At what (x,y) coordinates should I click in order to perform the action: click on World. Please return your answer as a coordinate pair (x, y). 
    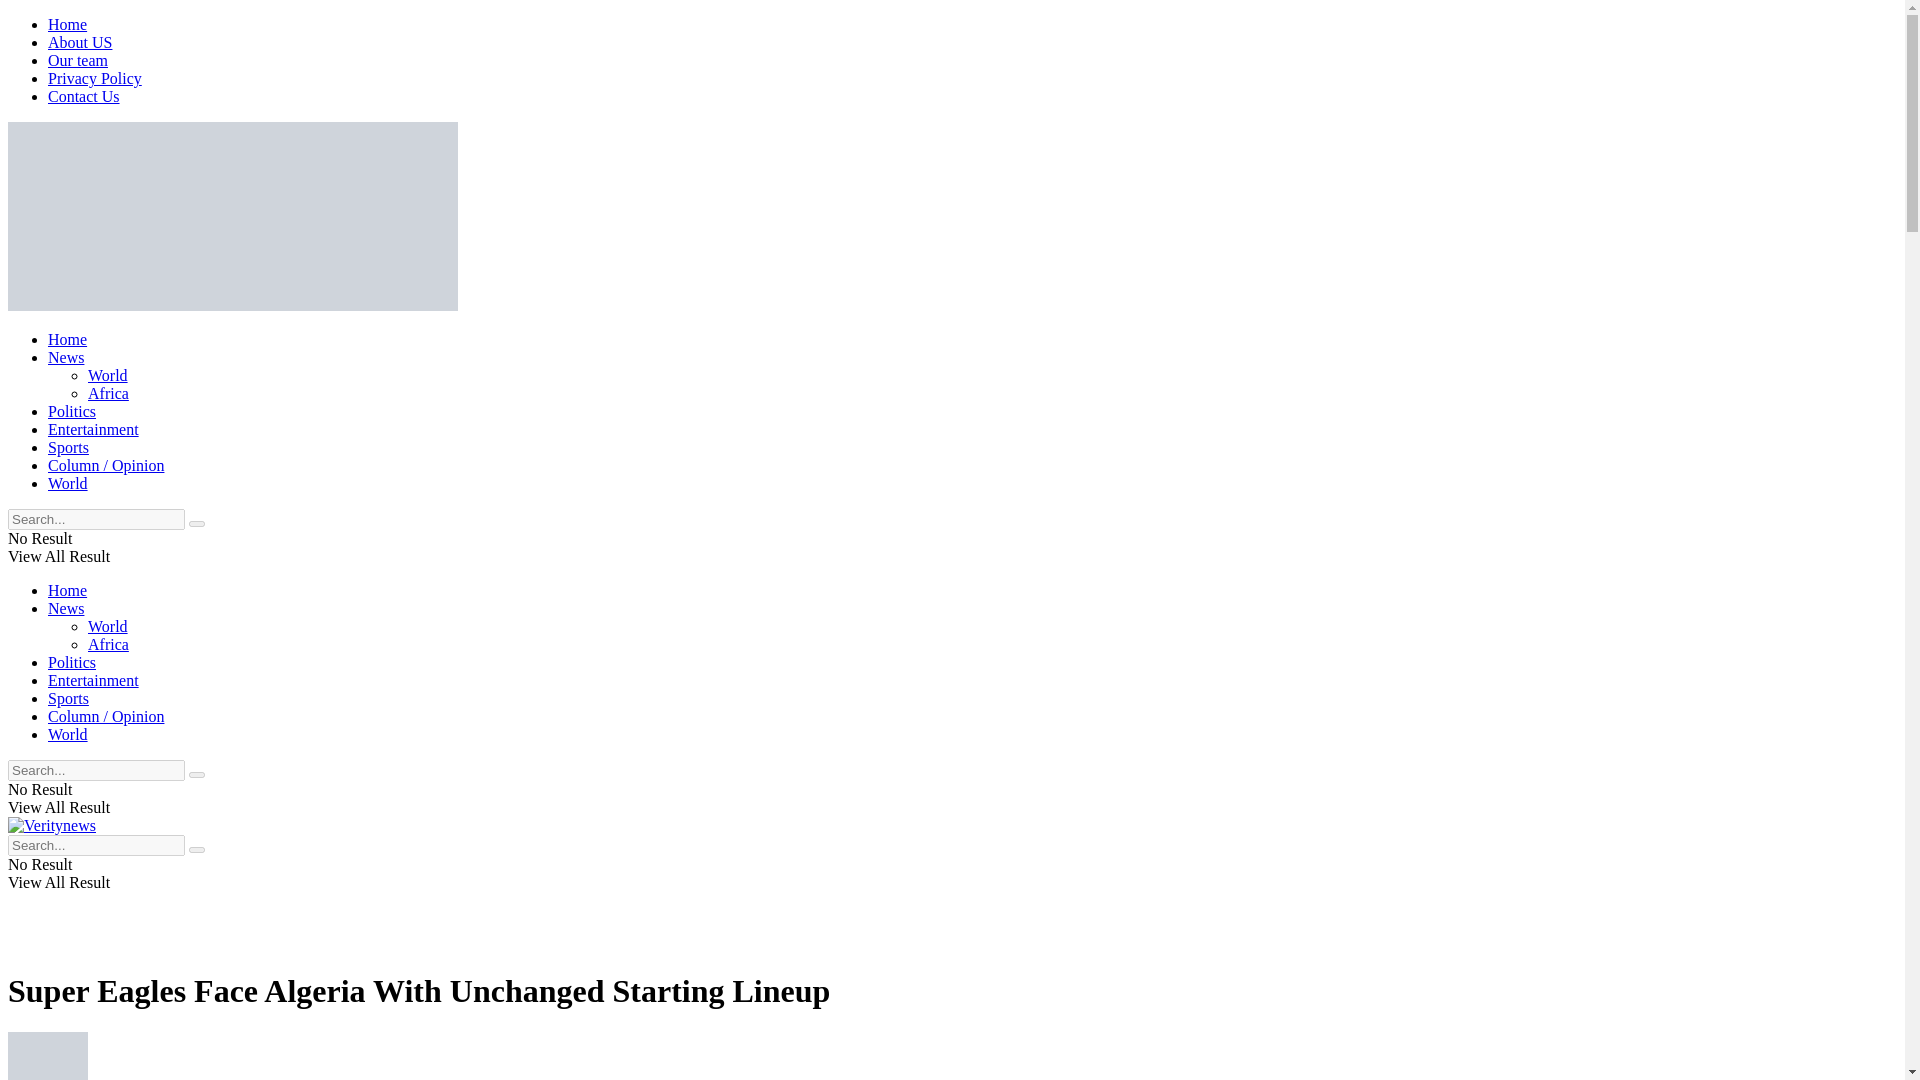
    Looking at the image, I should click on (108, 626).